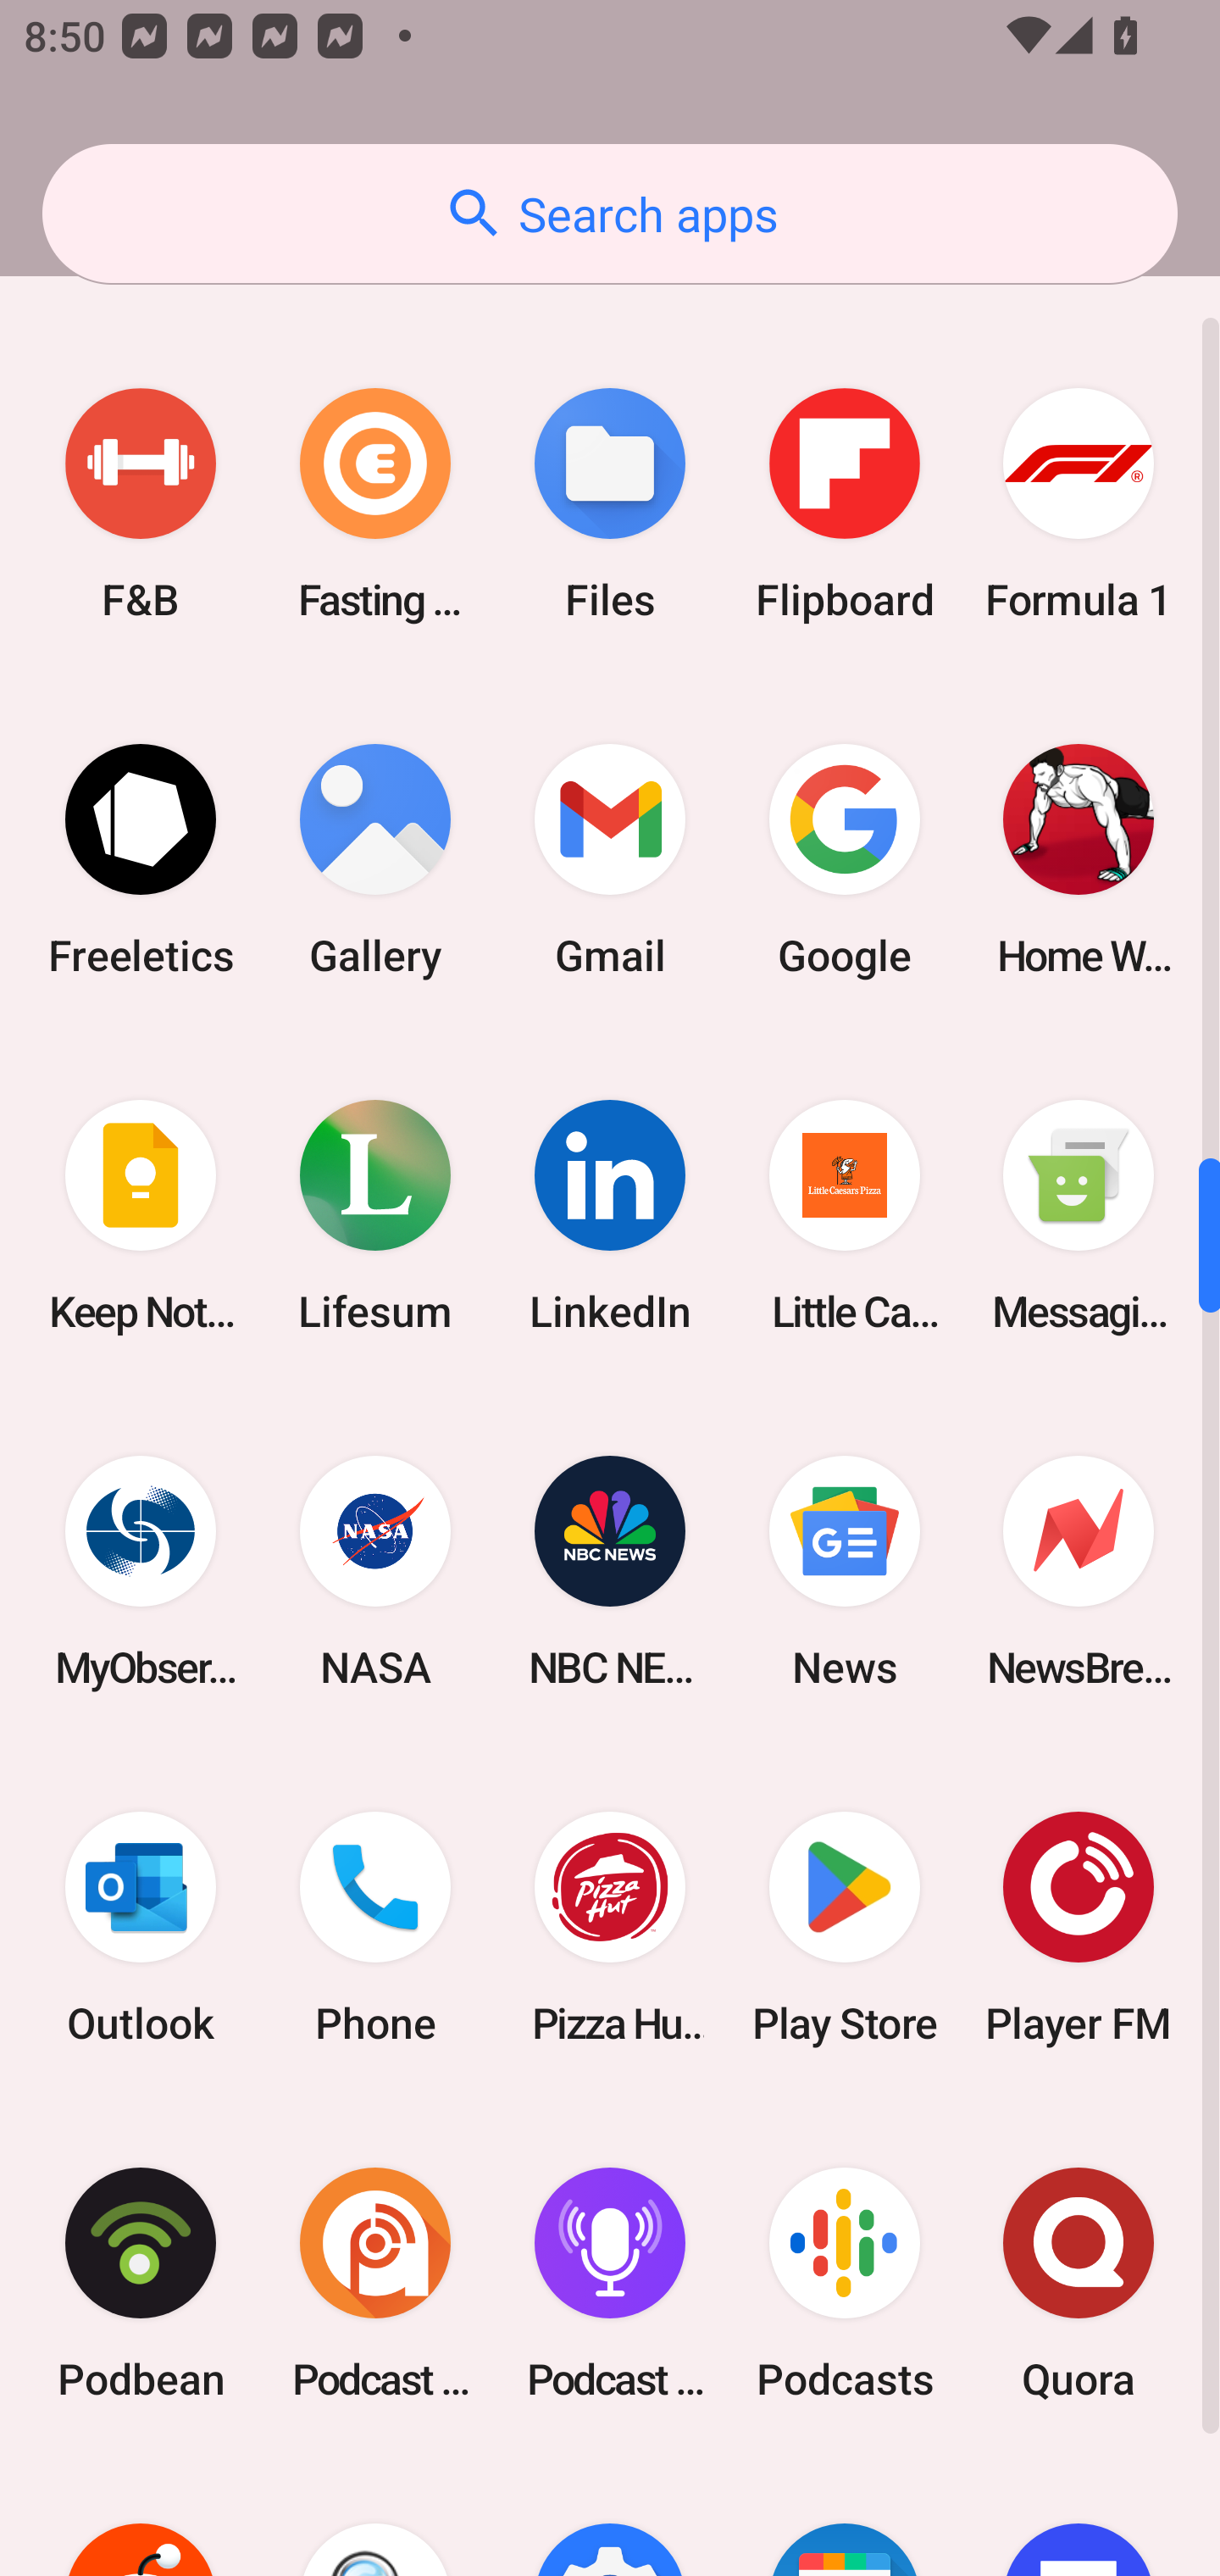 The width and height of the screenshot is (1220, 2576). I want to click on Quora, so click(1079, 2283).